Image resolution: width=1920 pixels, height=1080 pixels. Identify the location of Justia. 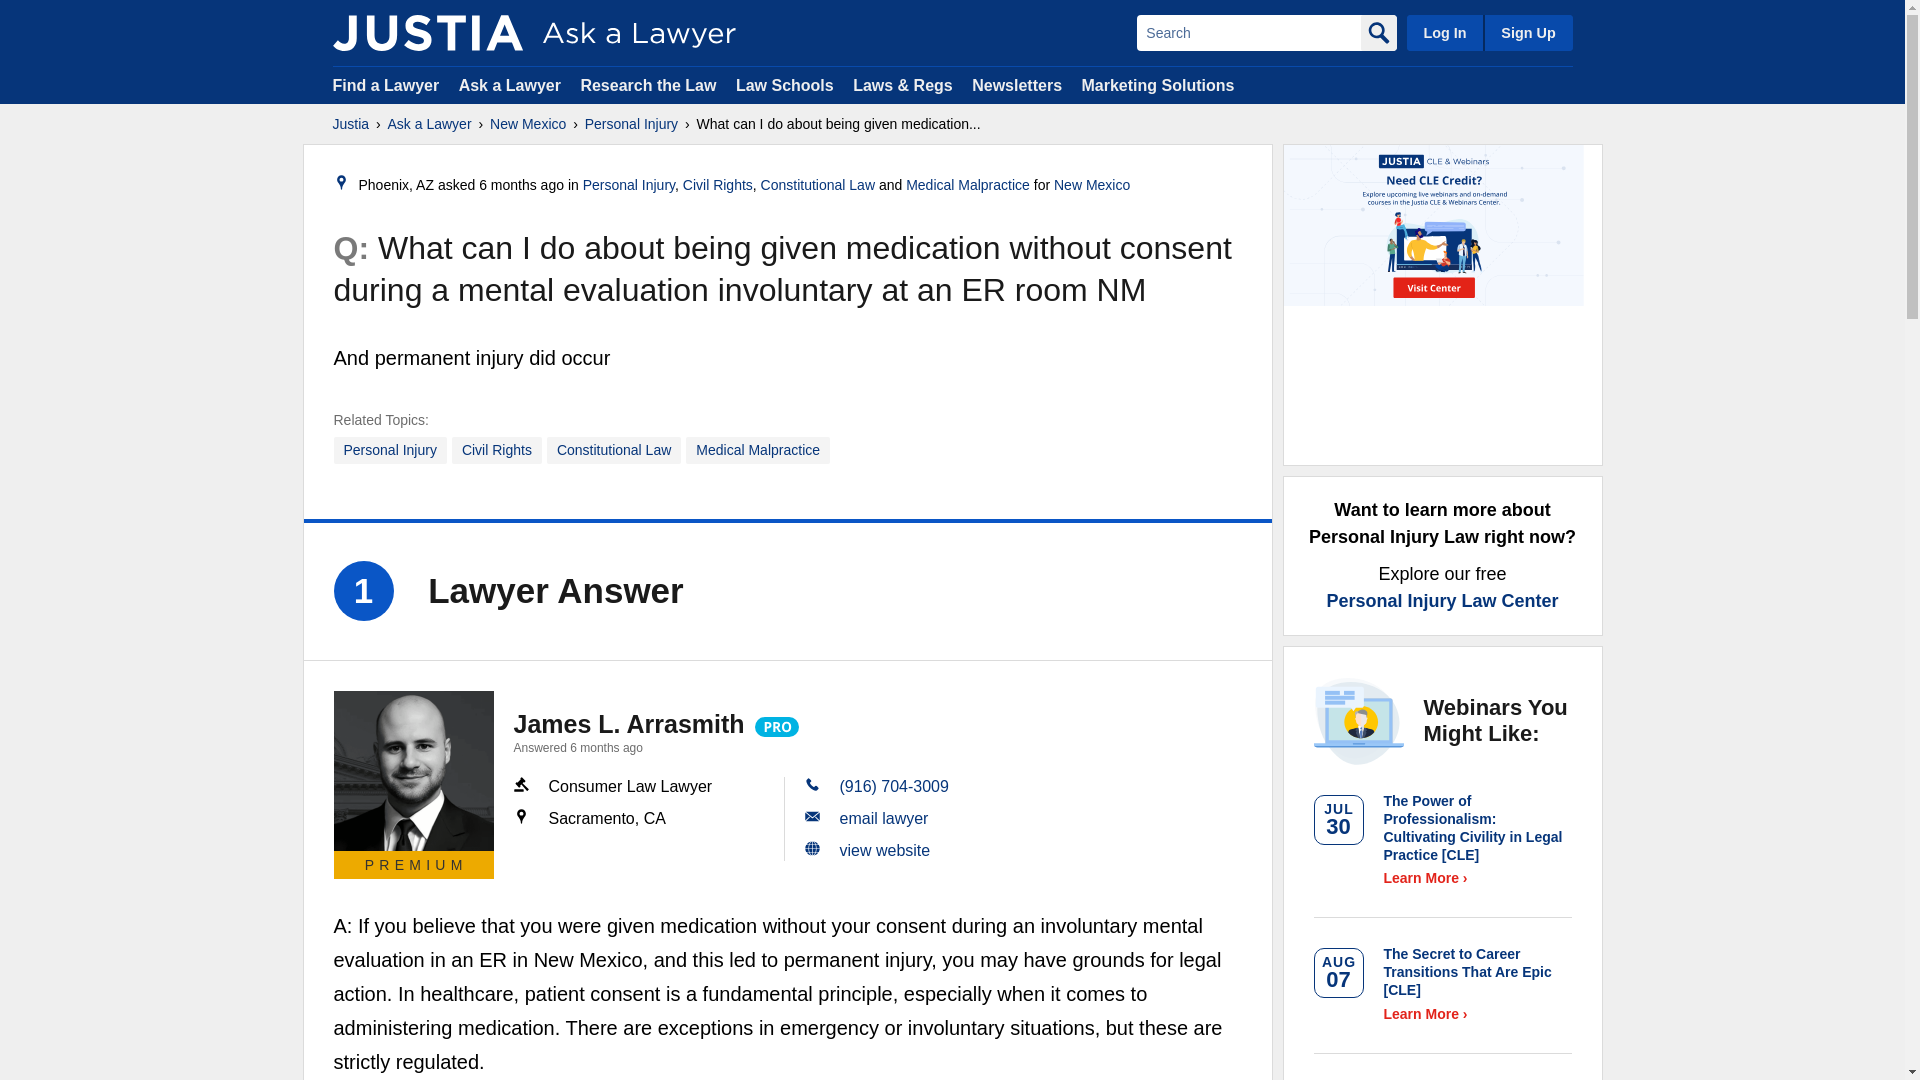
(427, 32).